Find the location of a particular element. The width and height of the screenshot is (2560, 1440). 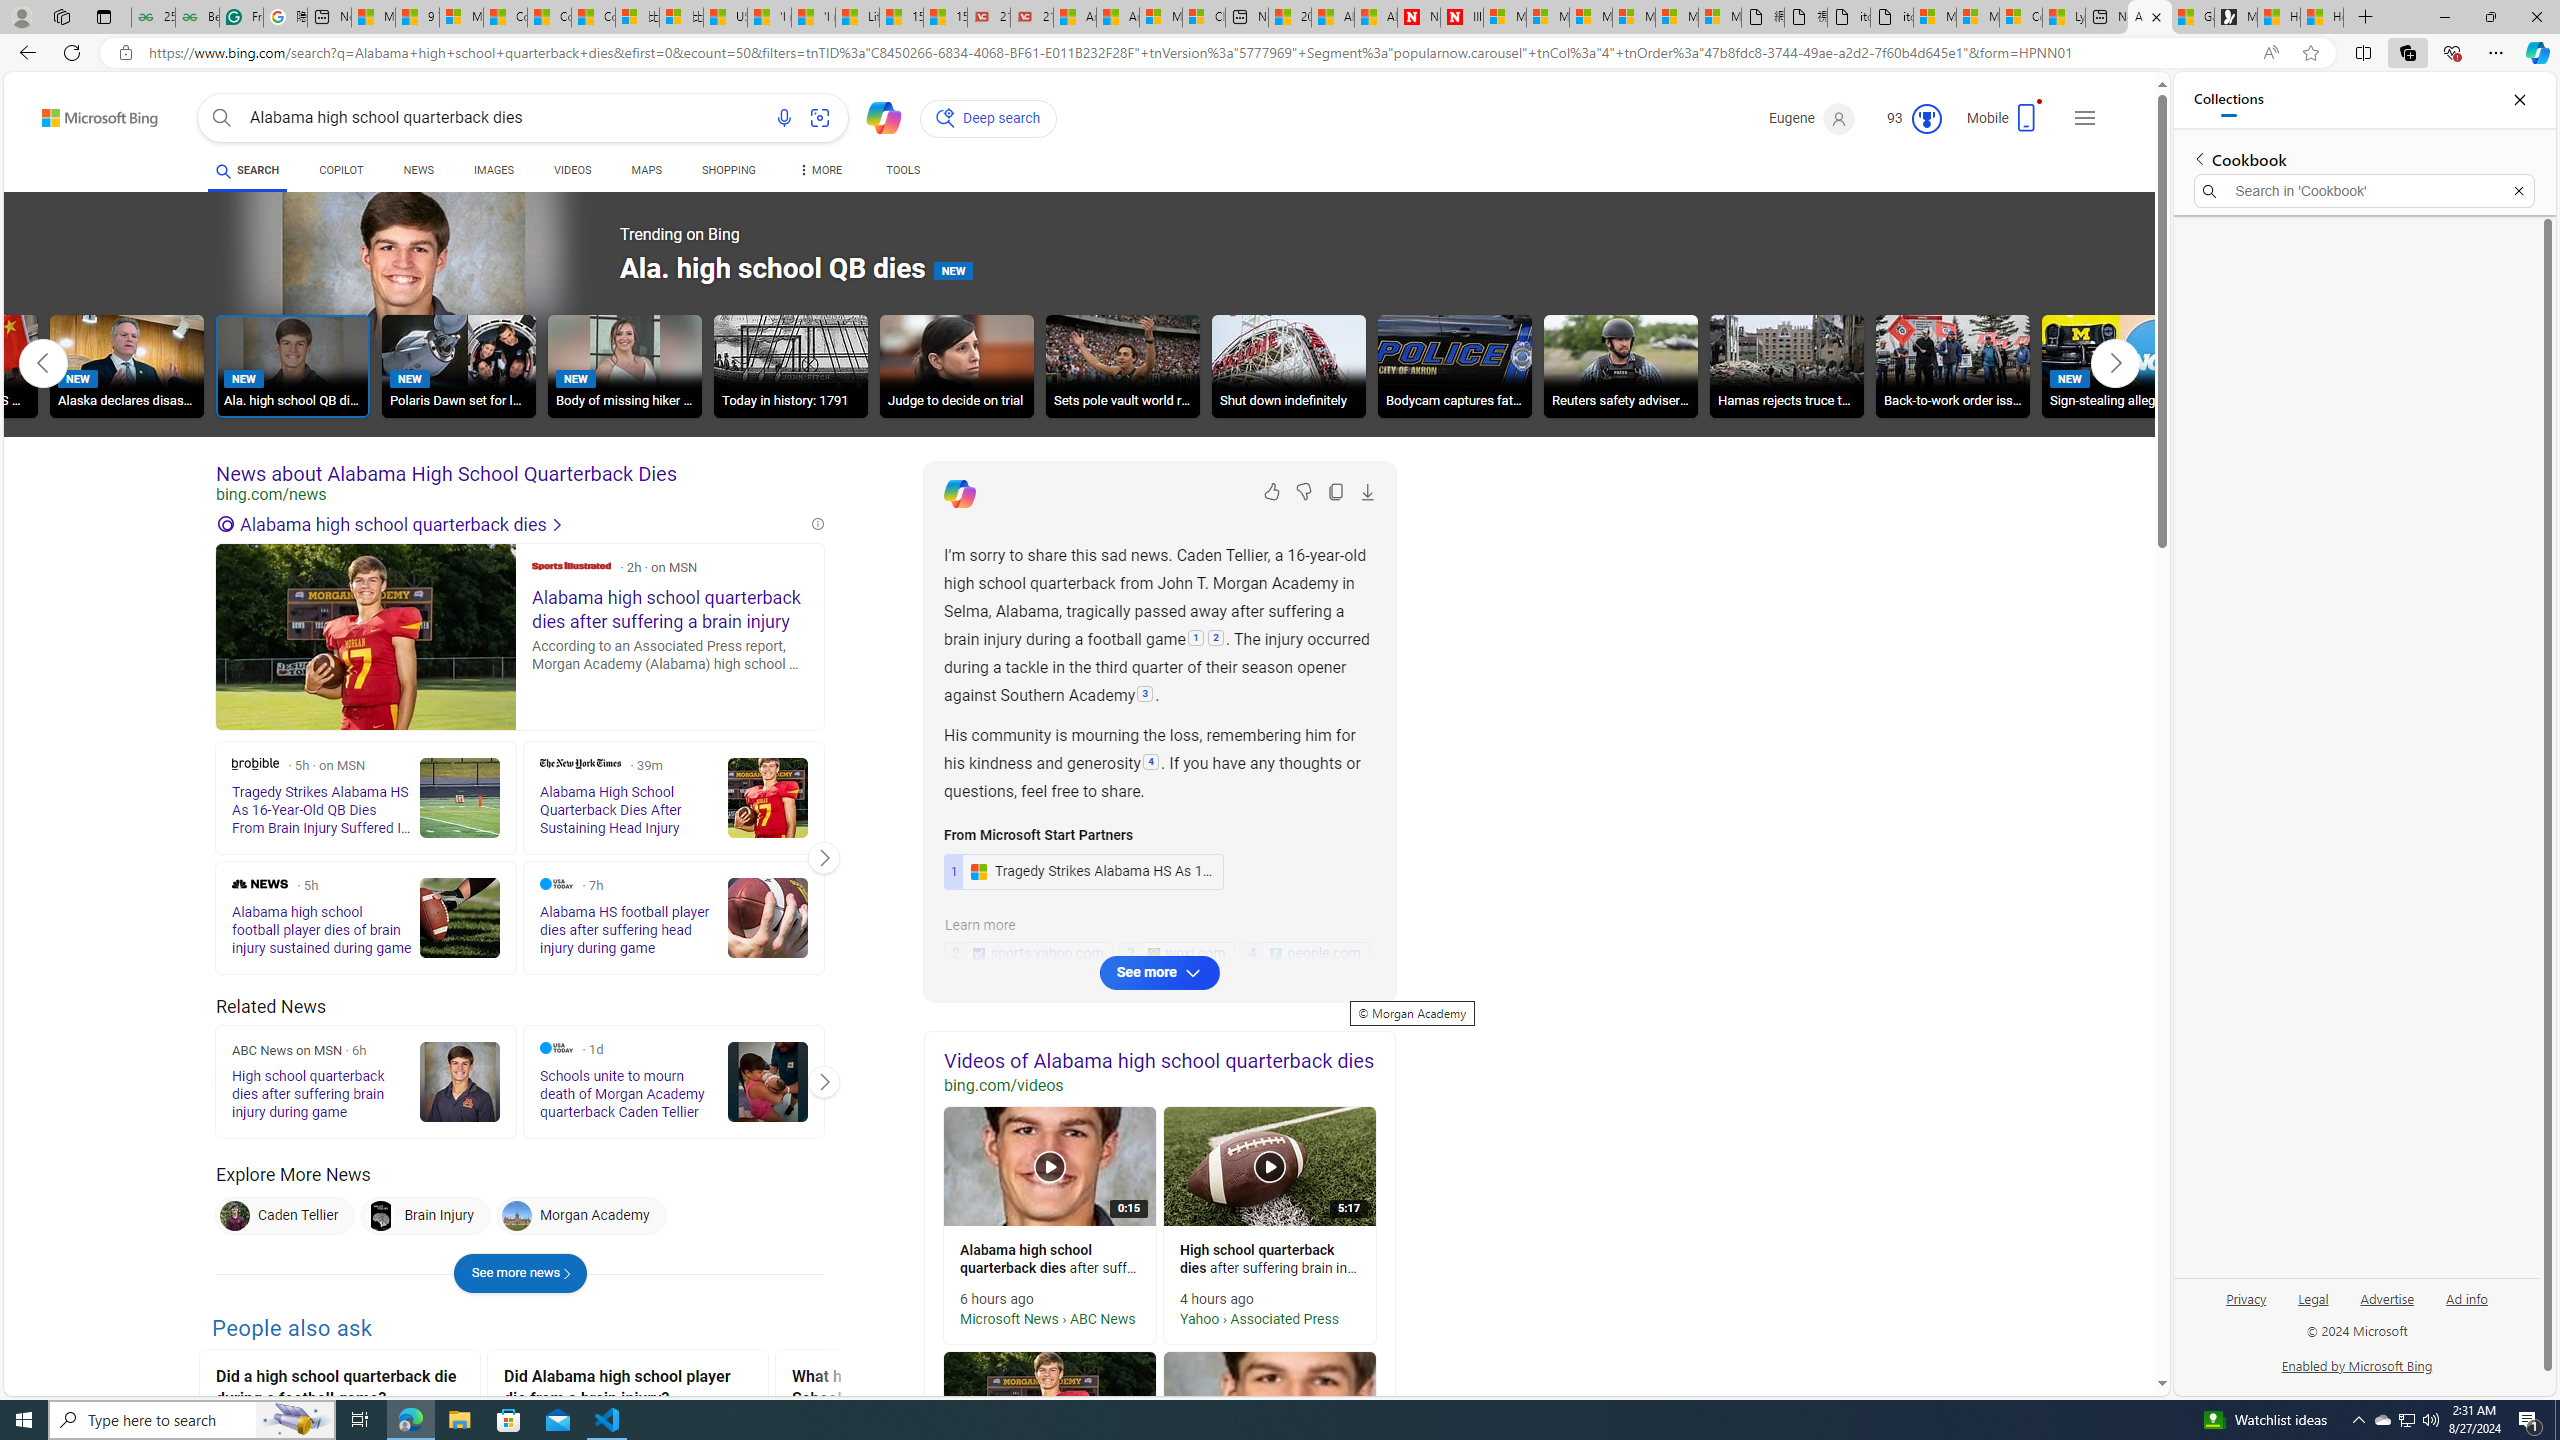

Search button is located at coordinates (222, 118).